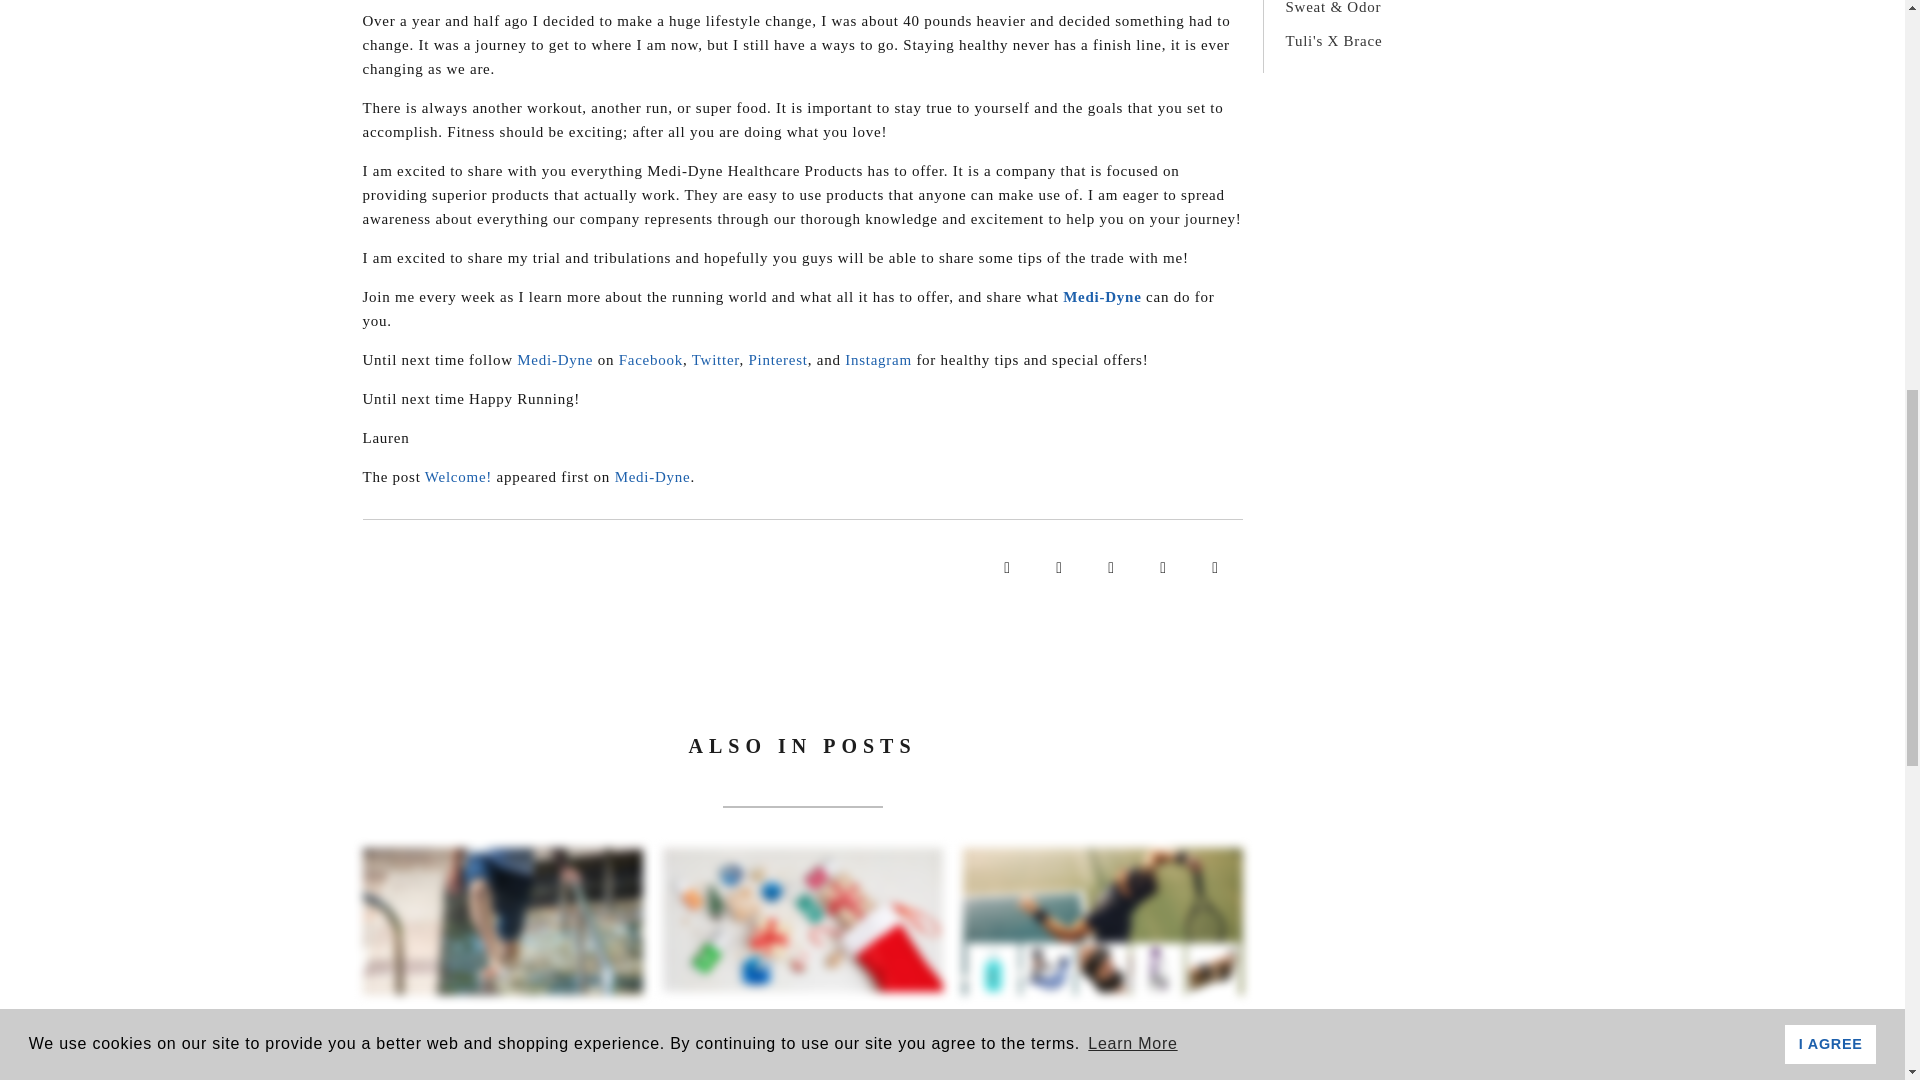 The height and width of the screenshot is (1080, 1920). I want to click on Welcome! blog post, so click(458, 476).